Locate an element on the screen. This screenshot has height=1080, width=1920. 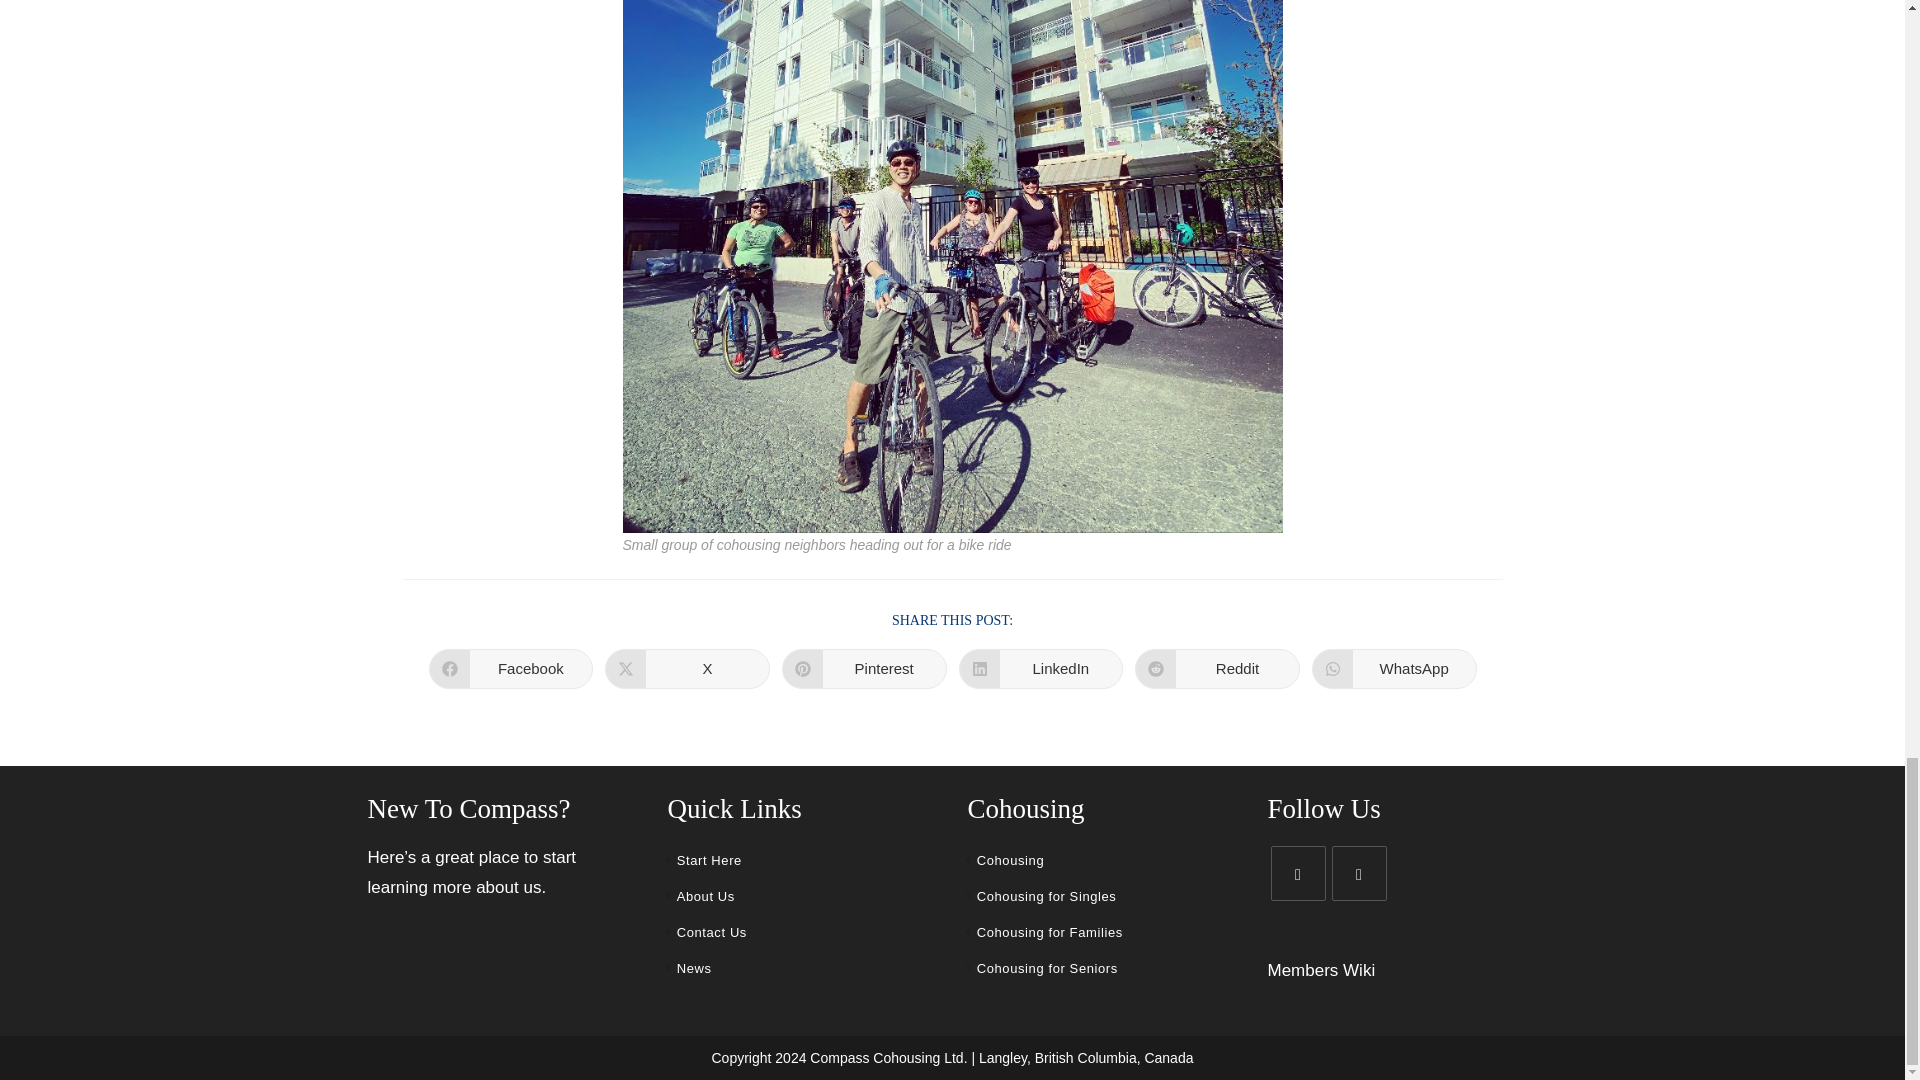
News is located at coordinates (686, 669).